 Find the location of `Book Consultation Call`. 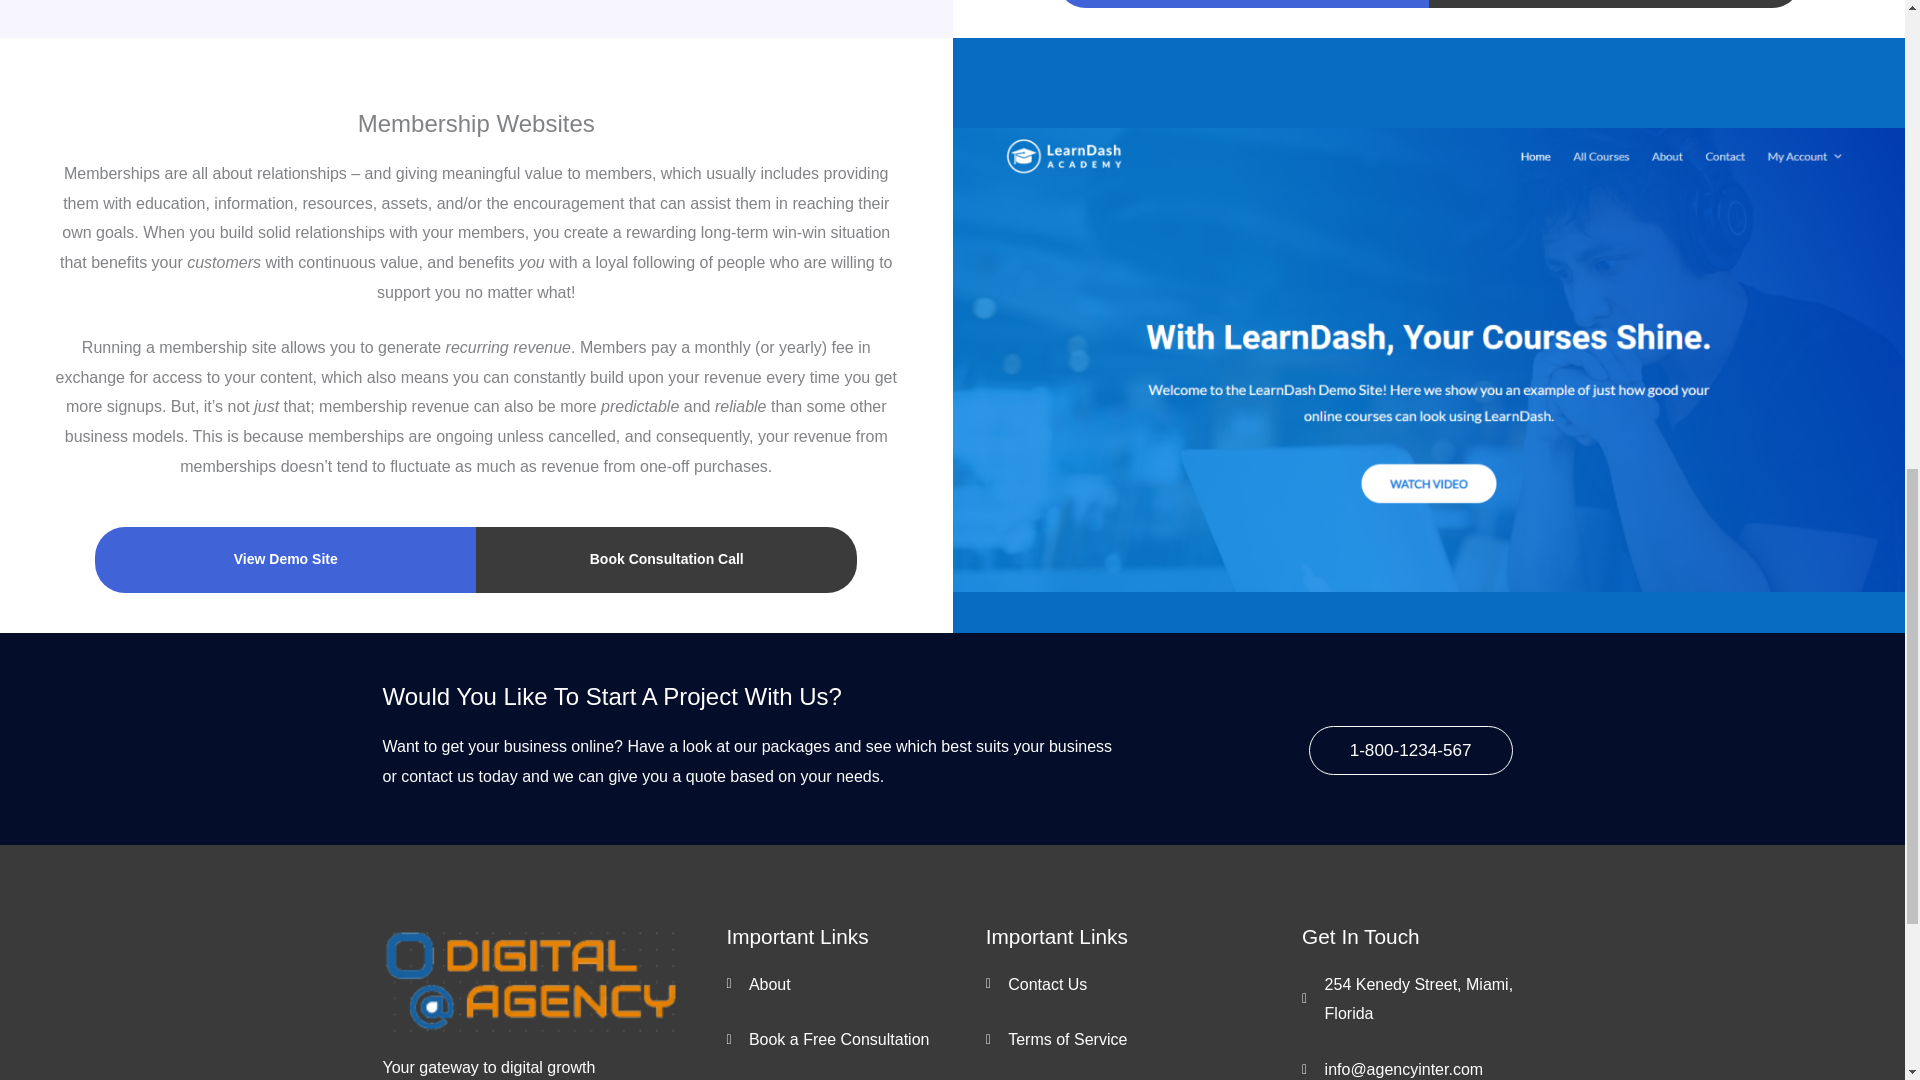

Book Consultation Call is located at coordinates (1615, 4).